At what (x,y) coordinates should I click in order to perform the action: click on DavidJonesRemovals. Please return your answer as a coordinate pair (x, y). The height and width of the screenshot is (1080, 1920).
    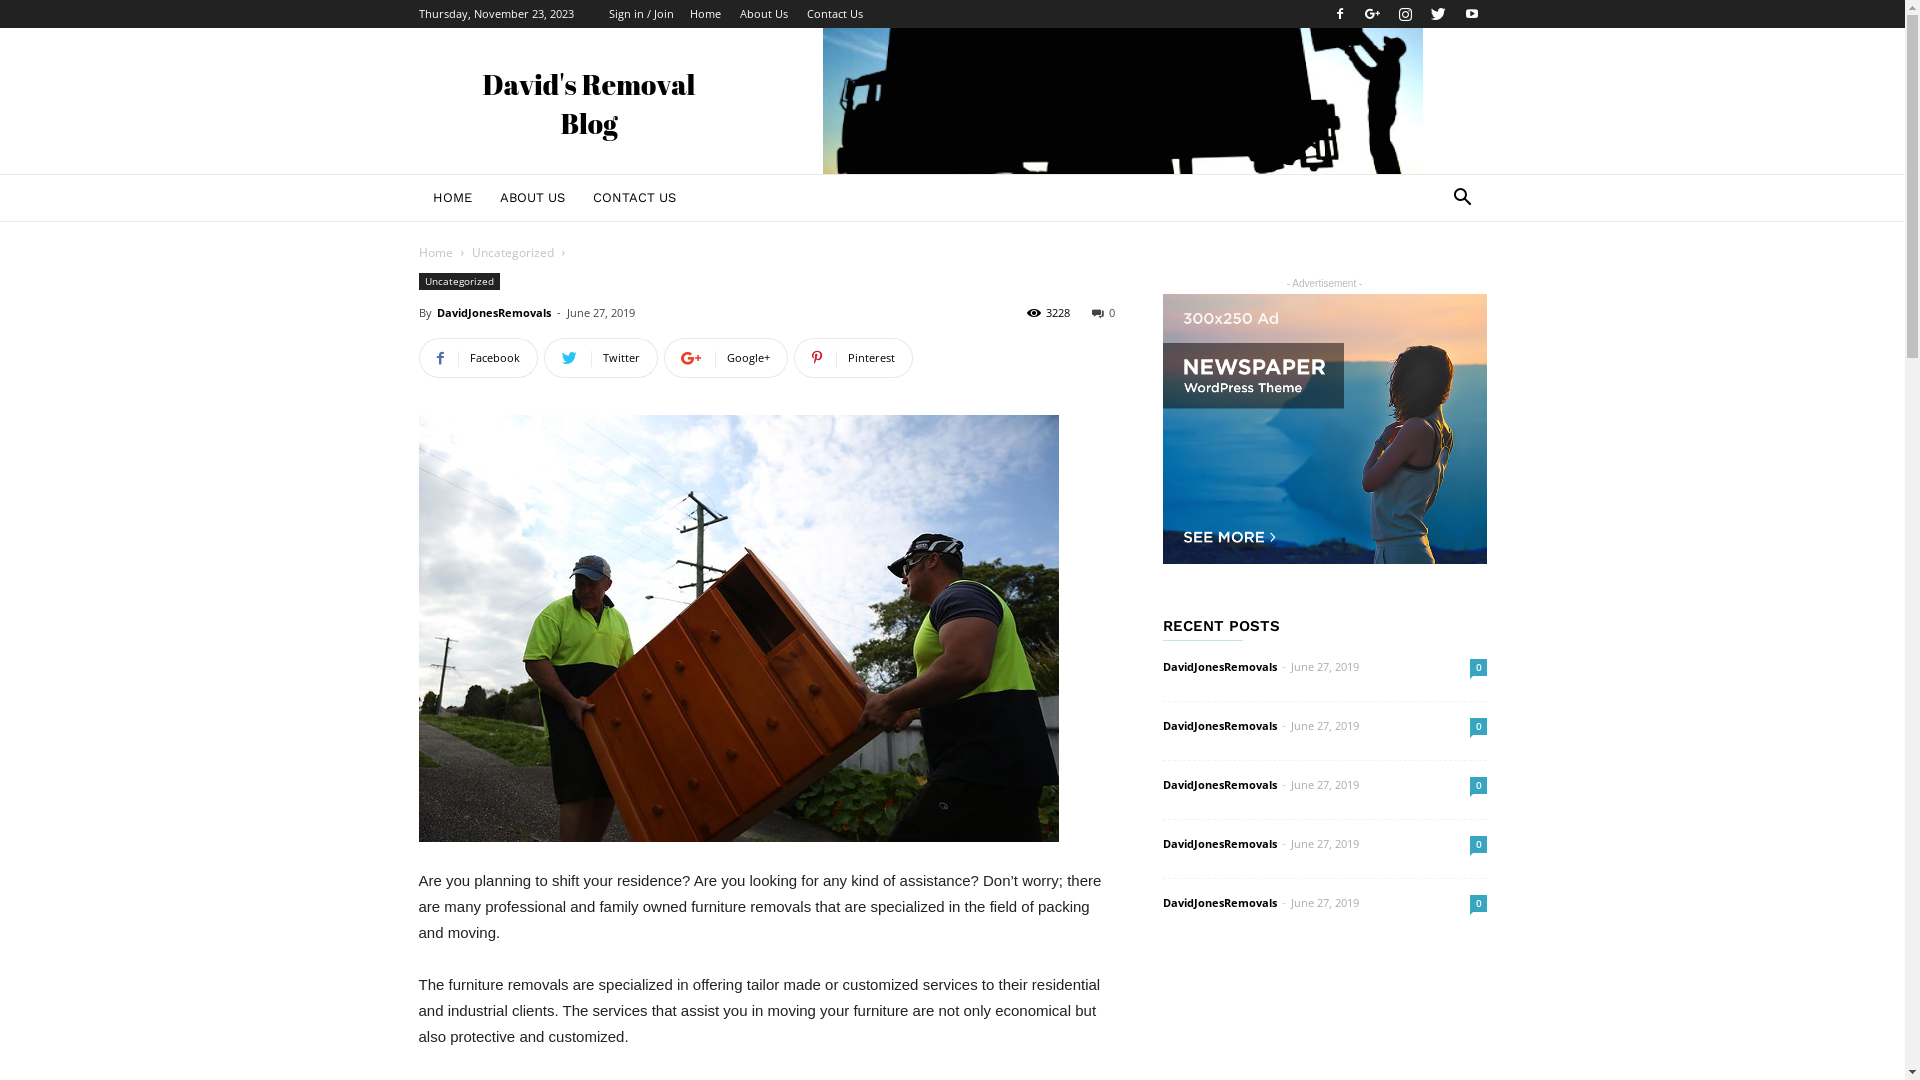
    Looking at the image, I should click on (1219, 666).